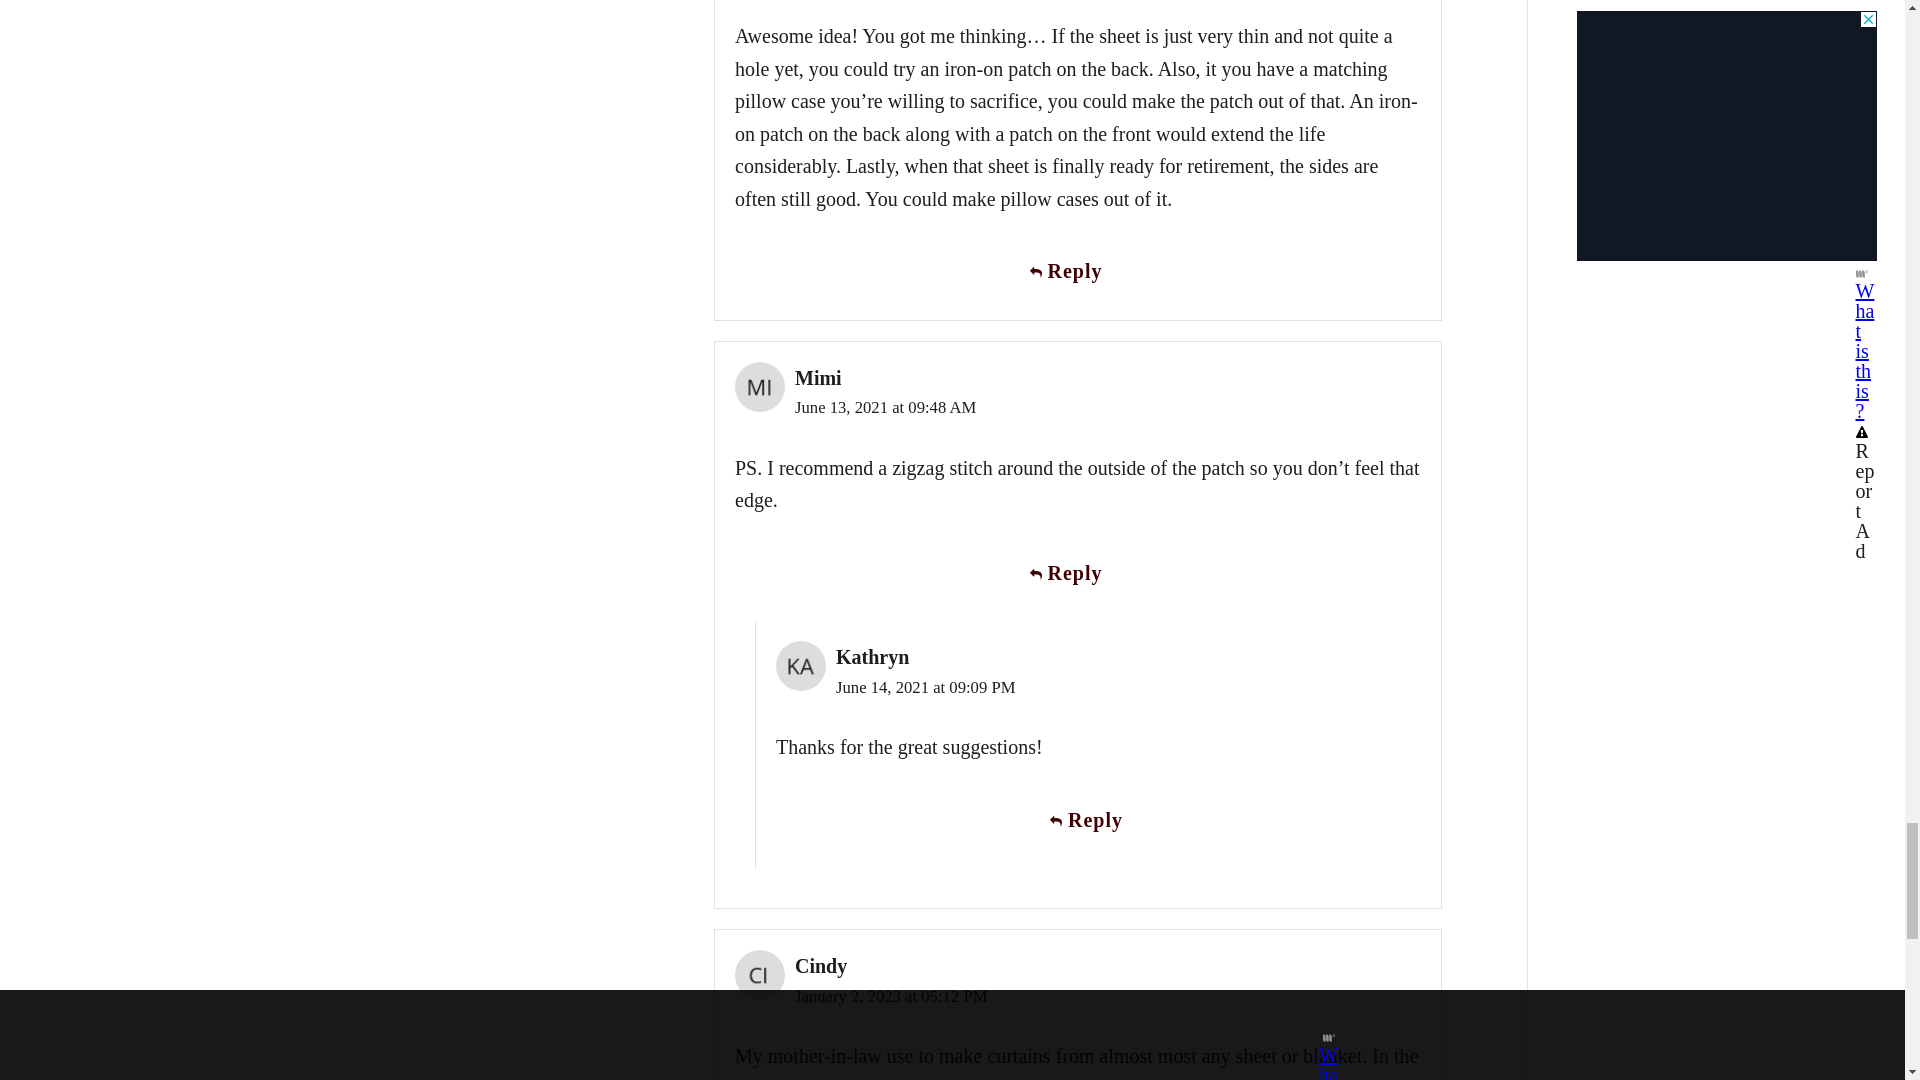  I want to click on Reply, so click(1078, 573).